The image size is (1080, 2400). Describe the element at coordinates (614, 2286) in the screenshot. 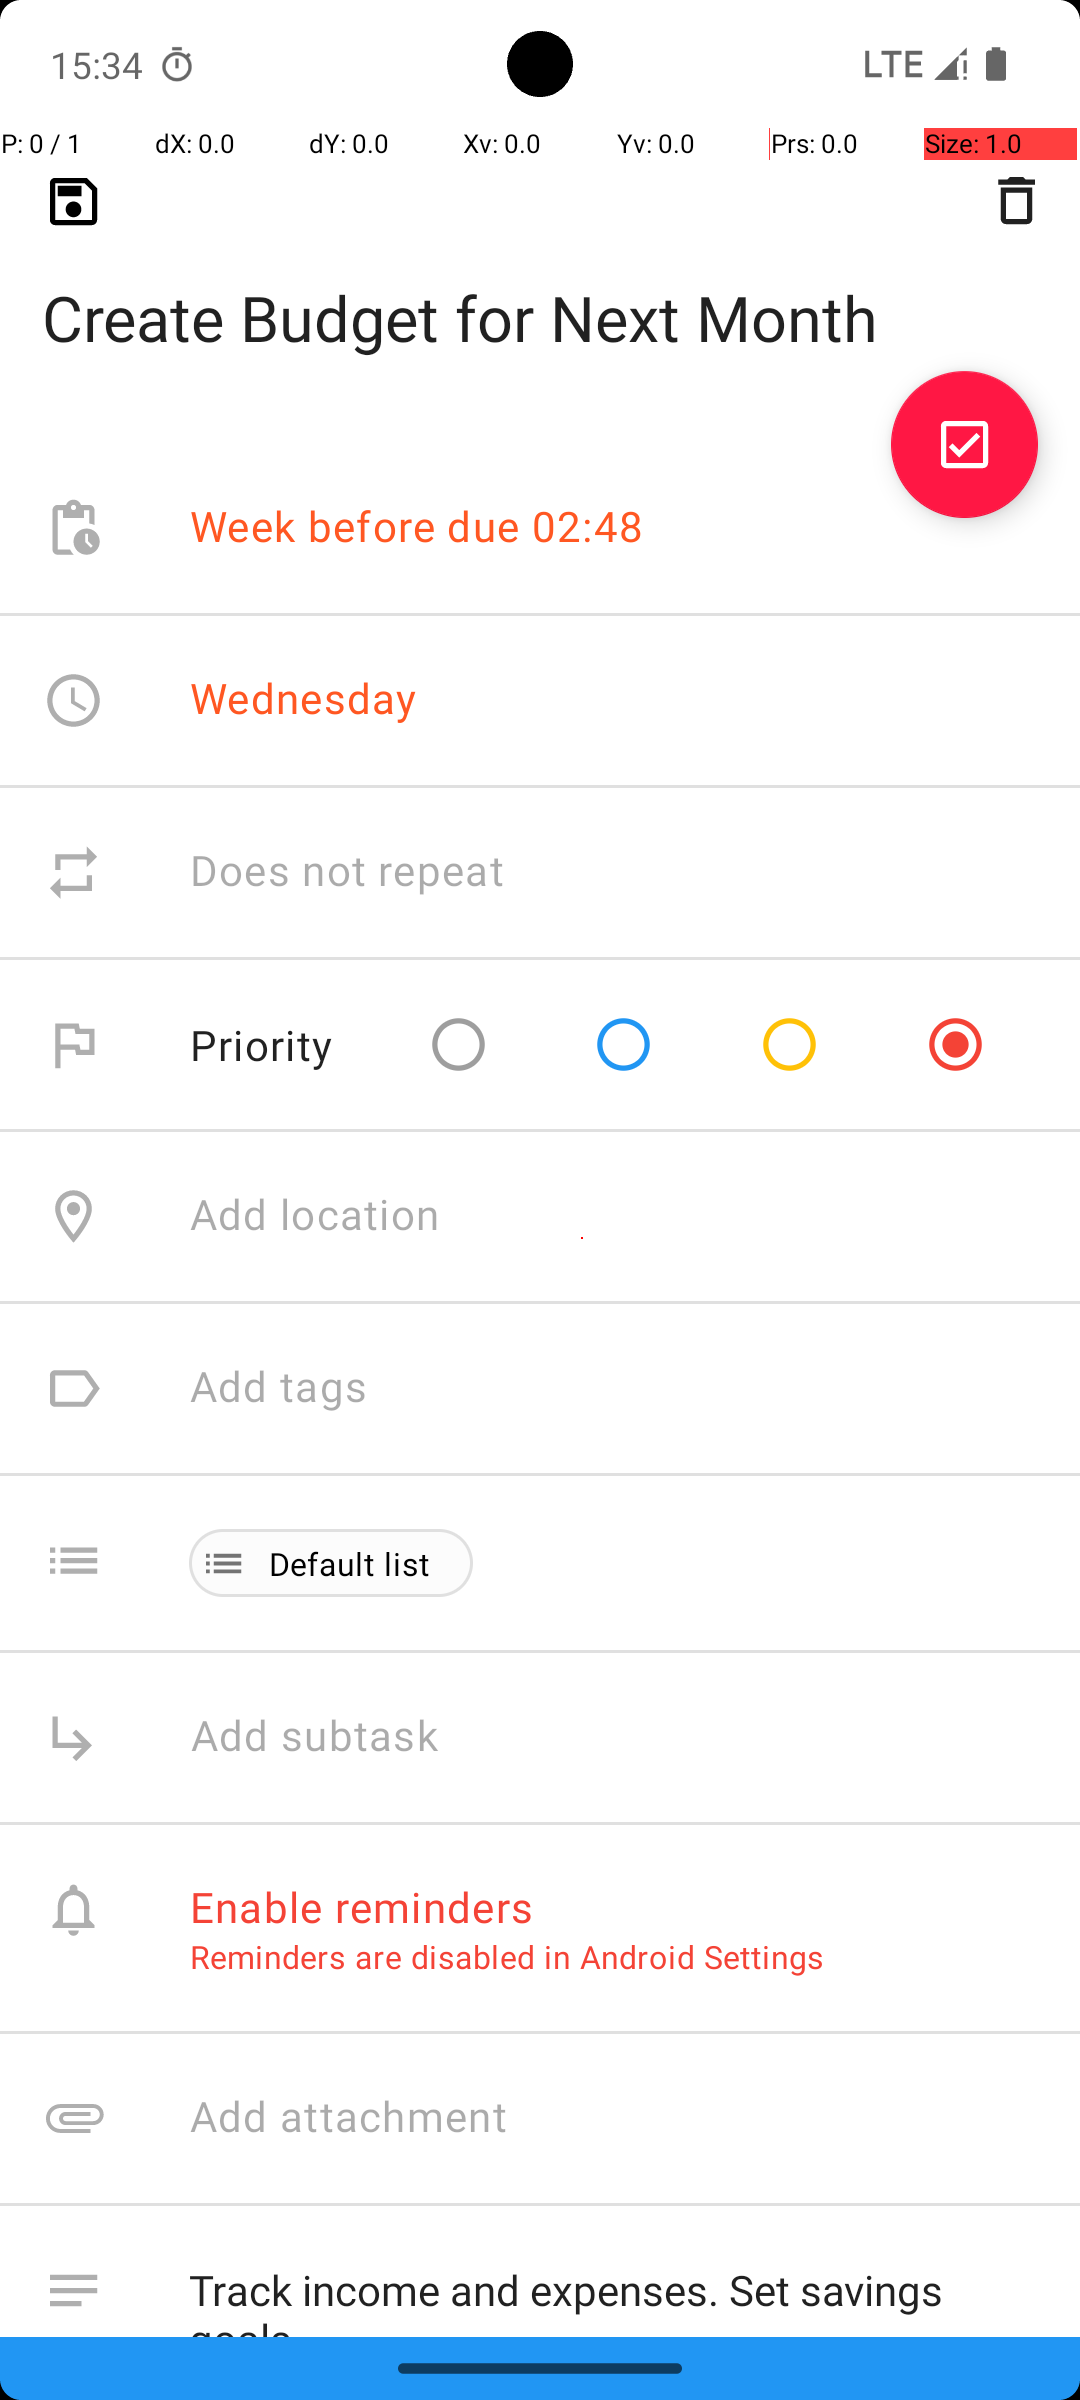

I see `Track income and expenses. Set savings goals.` at that location.